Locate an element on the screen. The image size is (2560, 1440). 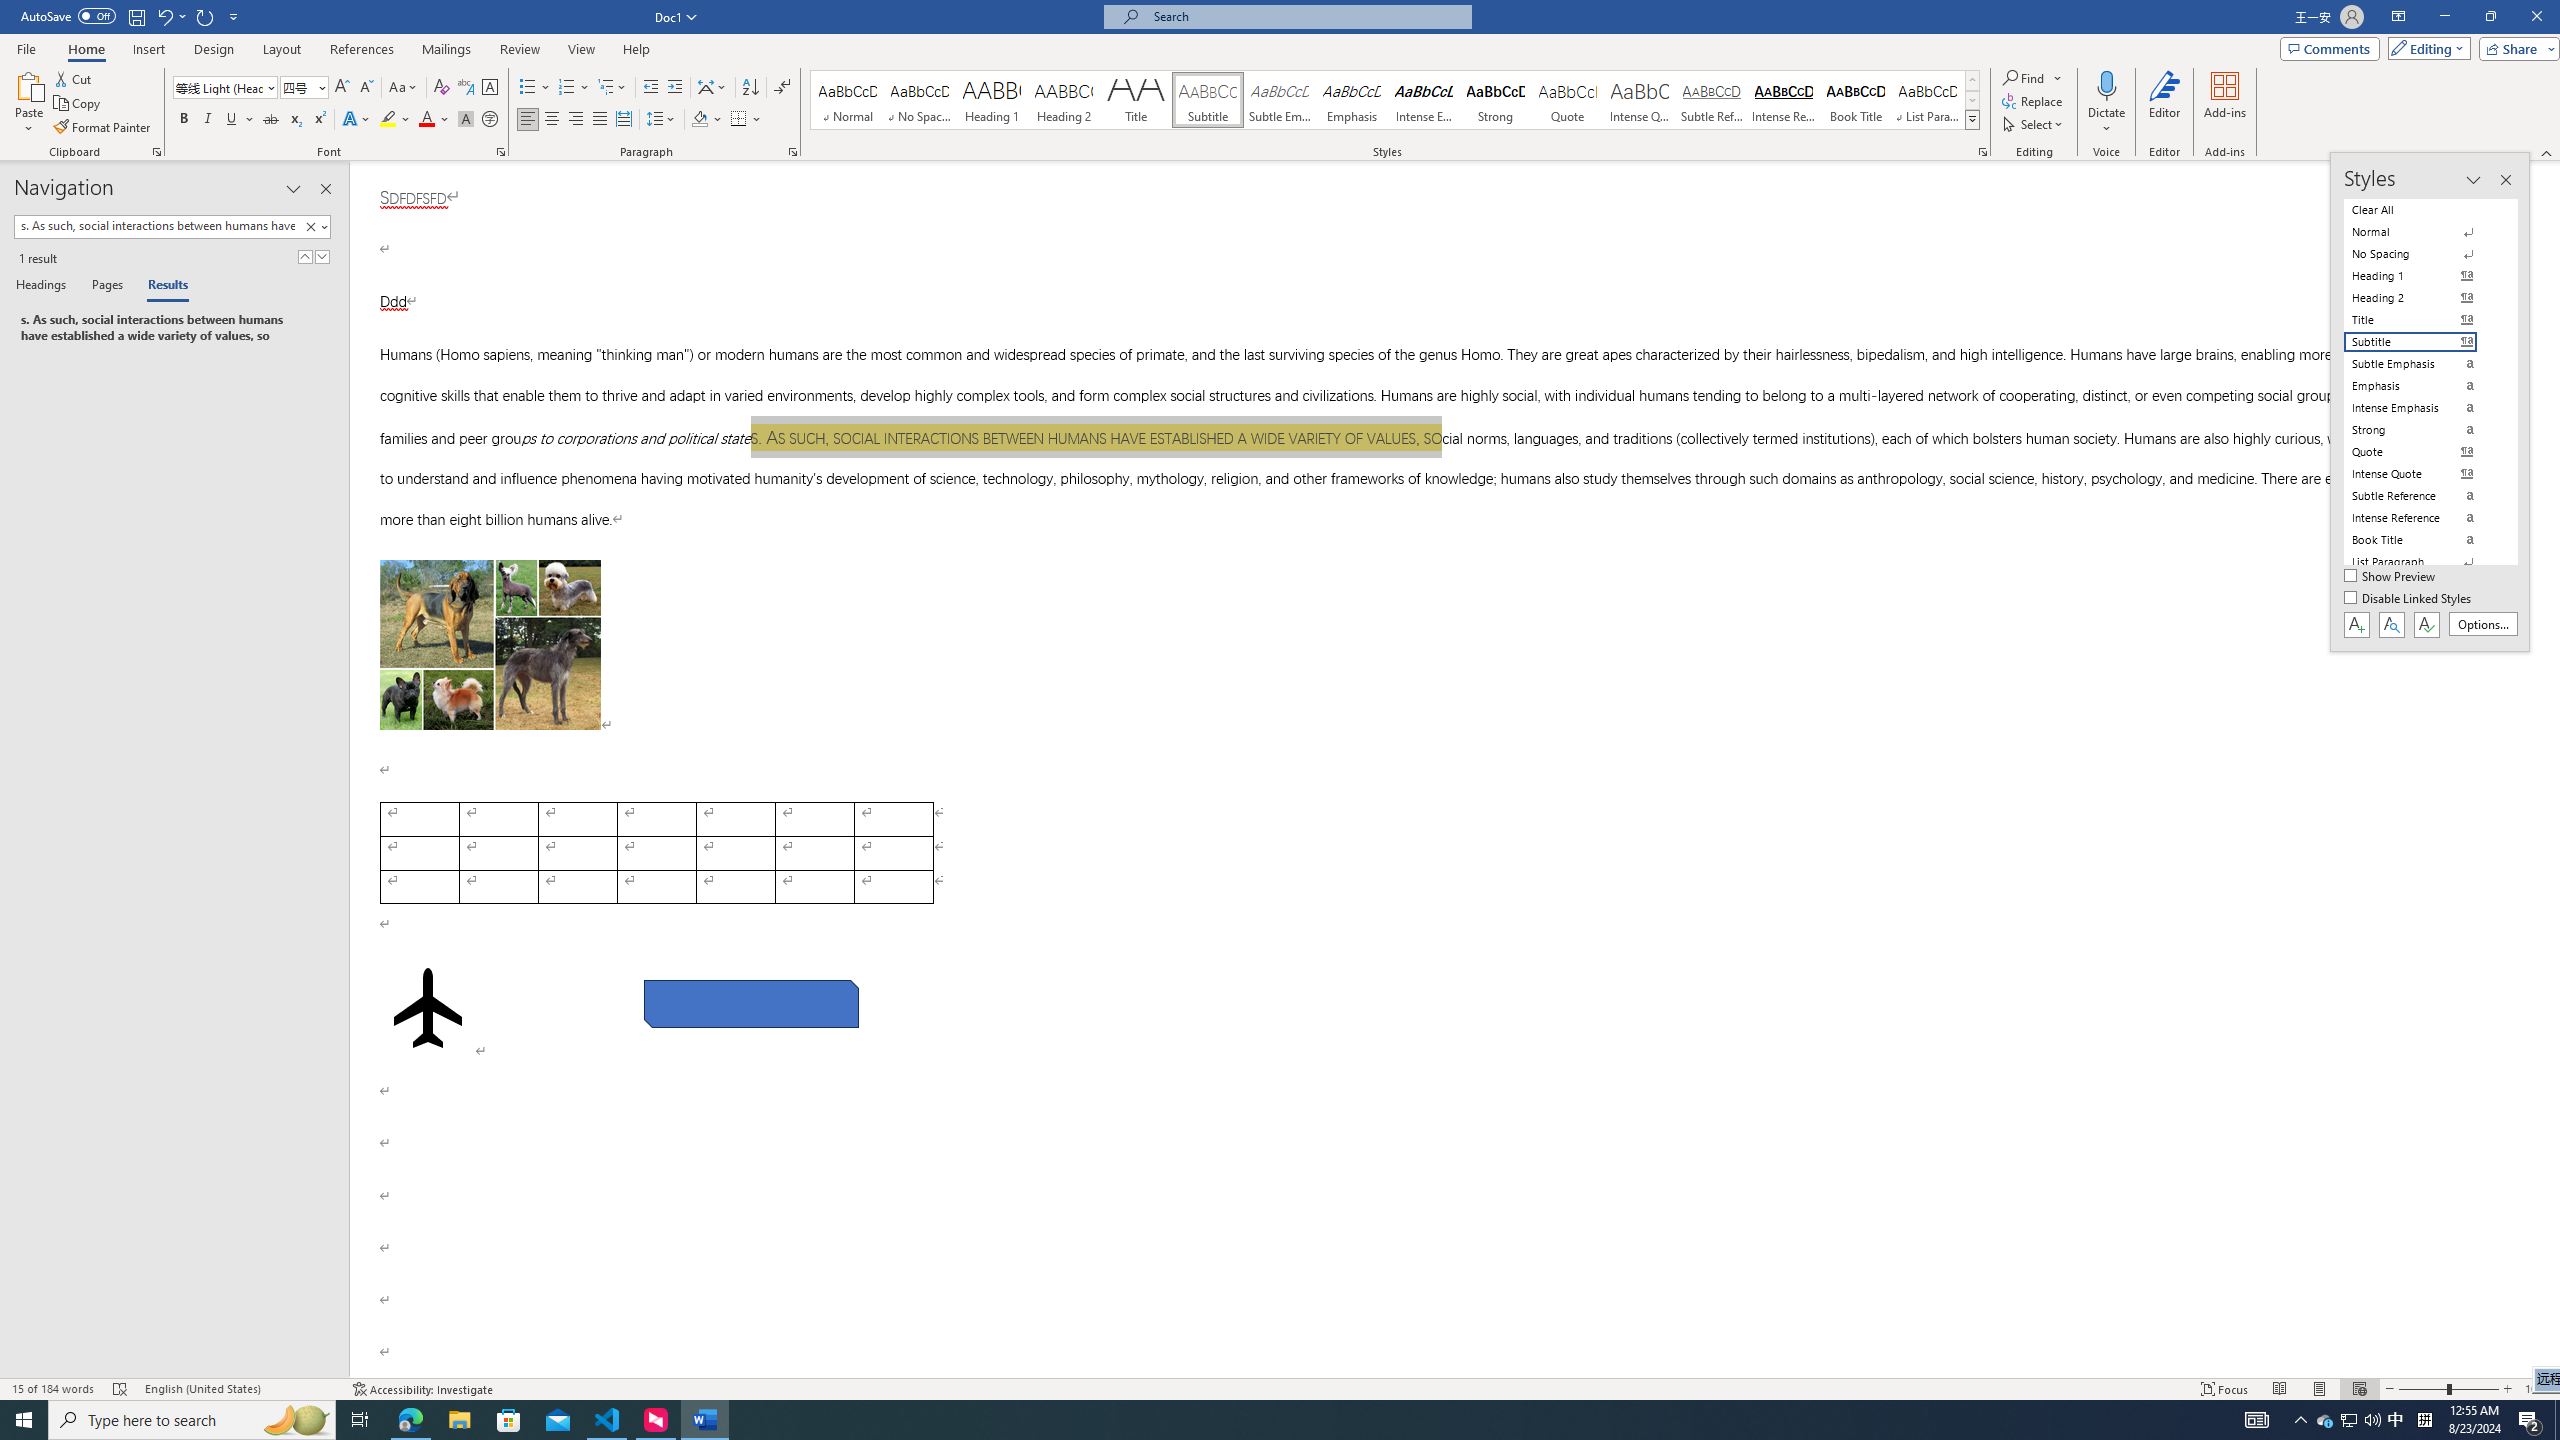
Font Size is located at coordinates (304, 88).